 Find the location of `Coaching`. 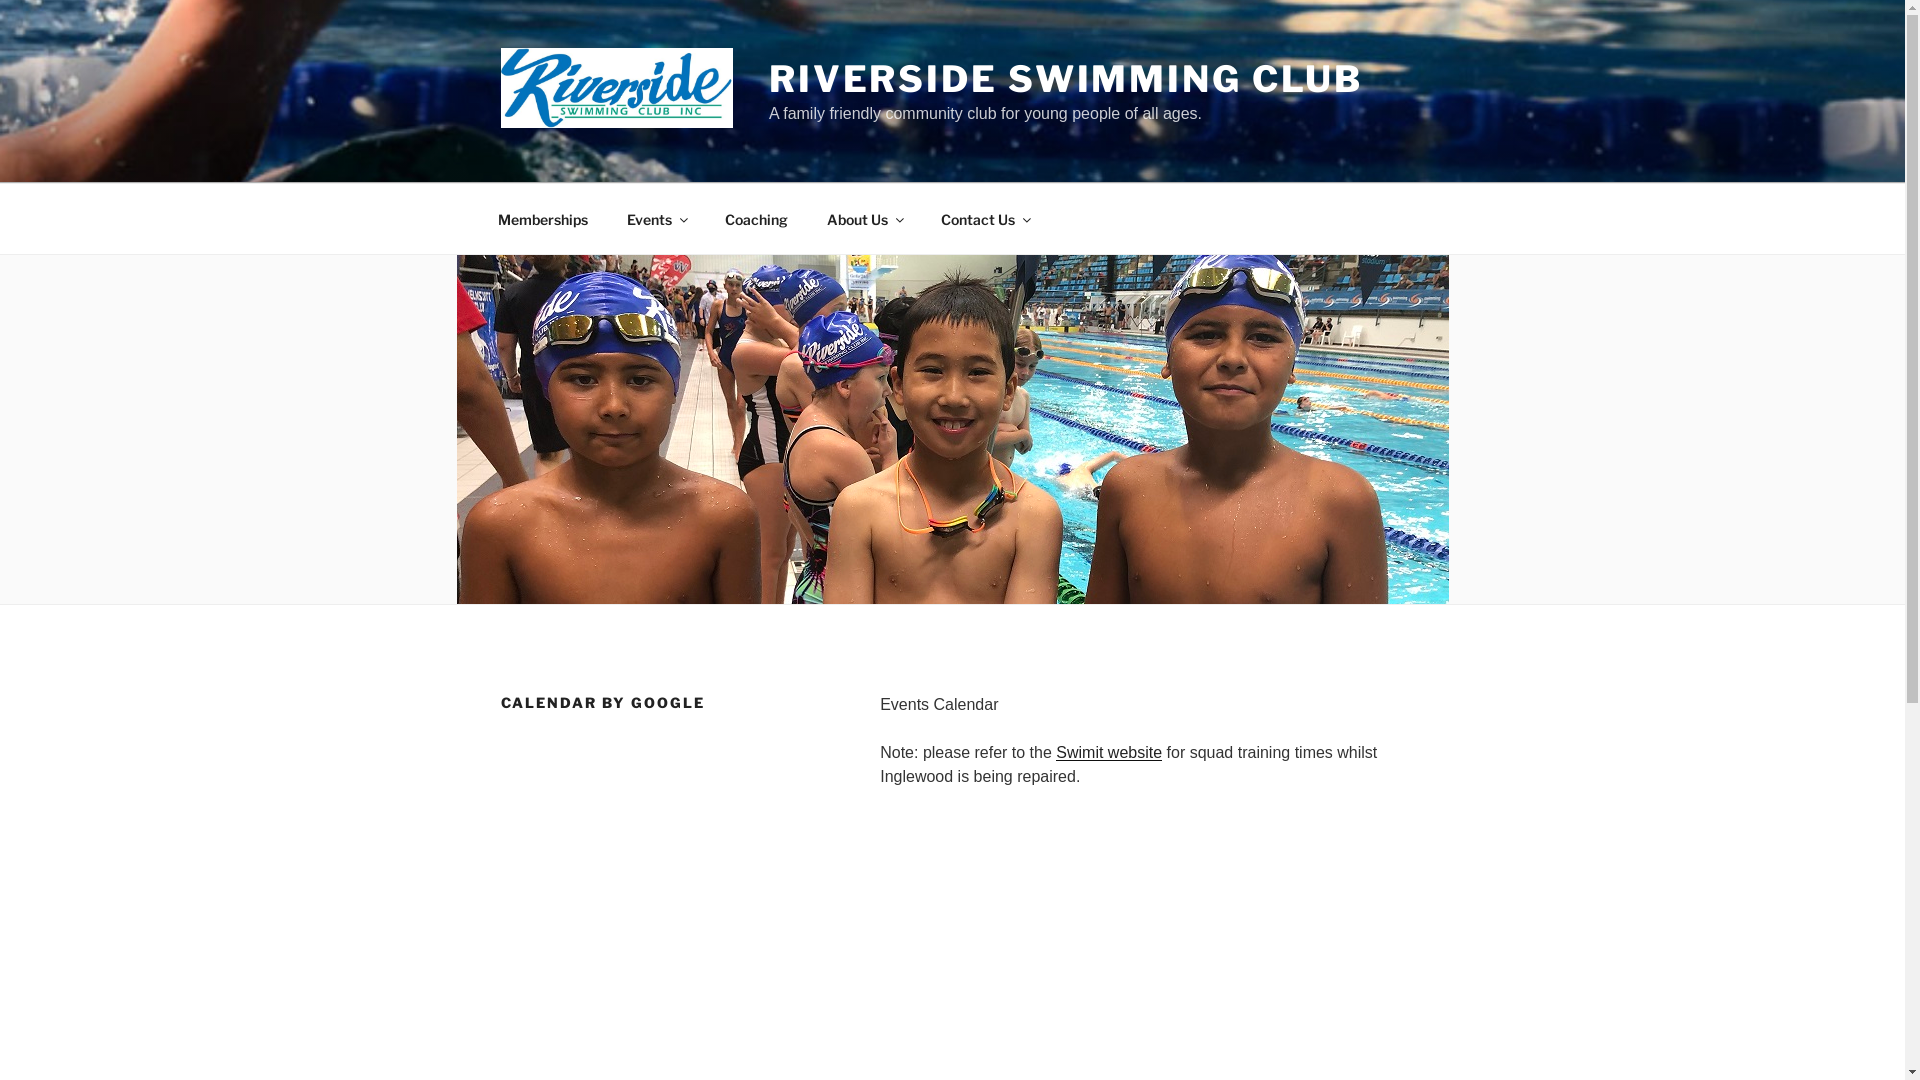

Coaching is located at coordinates (756, 218).